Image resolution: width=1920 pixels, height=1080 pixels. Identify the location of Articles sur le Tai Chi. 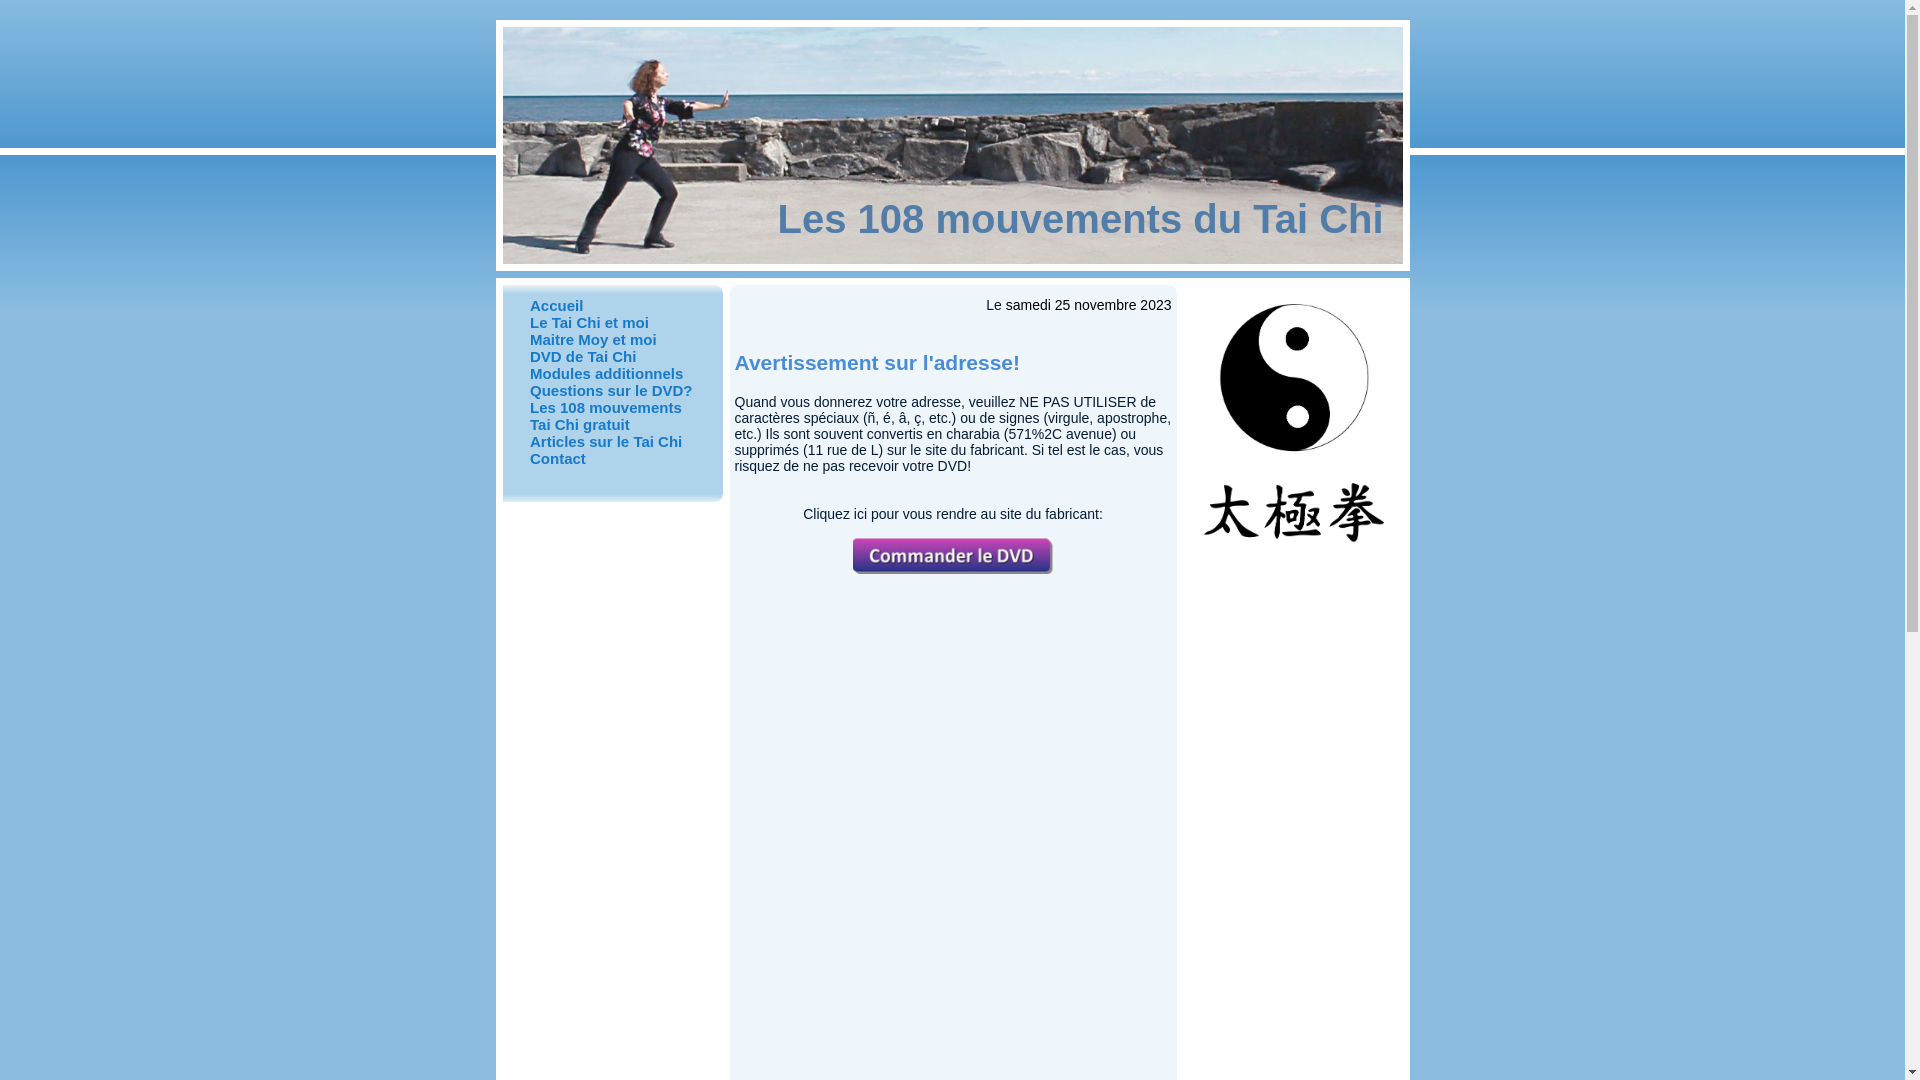
(606, 442).